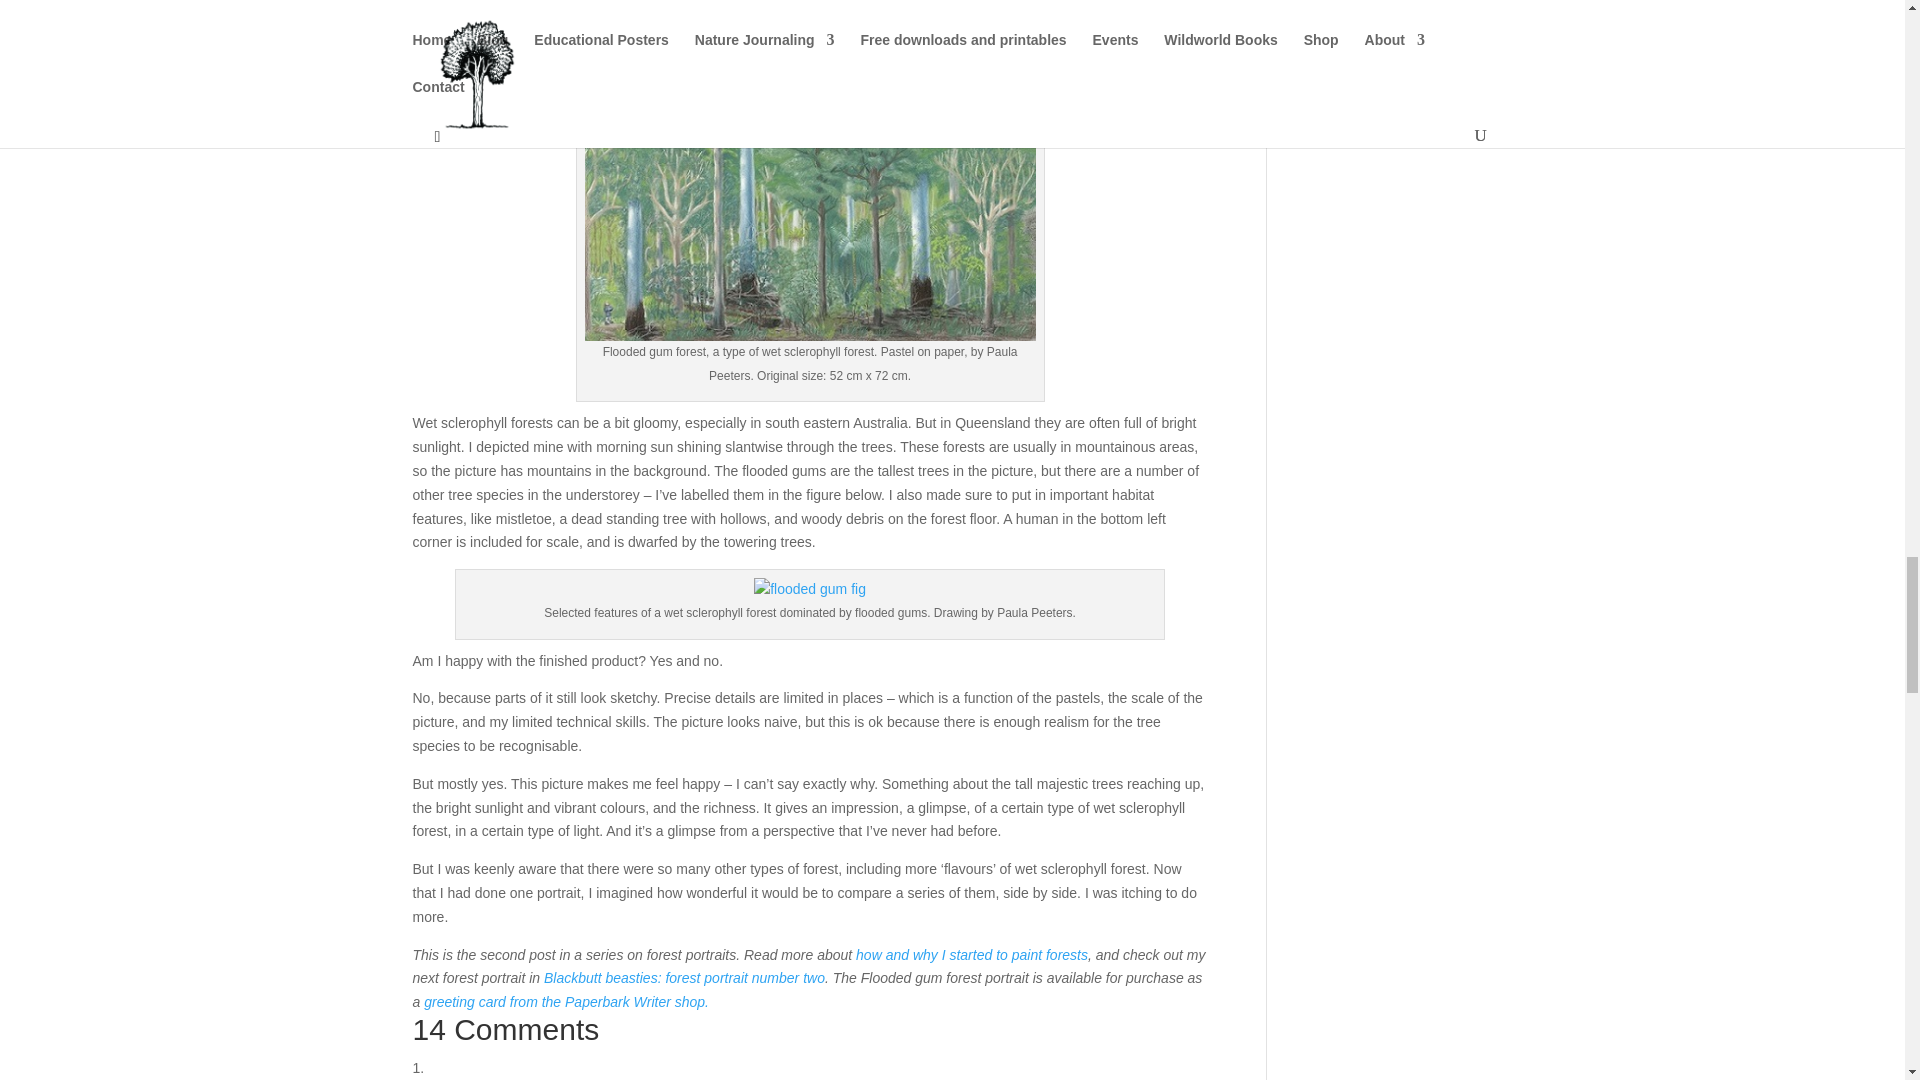  Describe the element at coordinates (972, 955) in the screenshot. I see `how and why I started to paint forests` at that location.